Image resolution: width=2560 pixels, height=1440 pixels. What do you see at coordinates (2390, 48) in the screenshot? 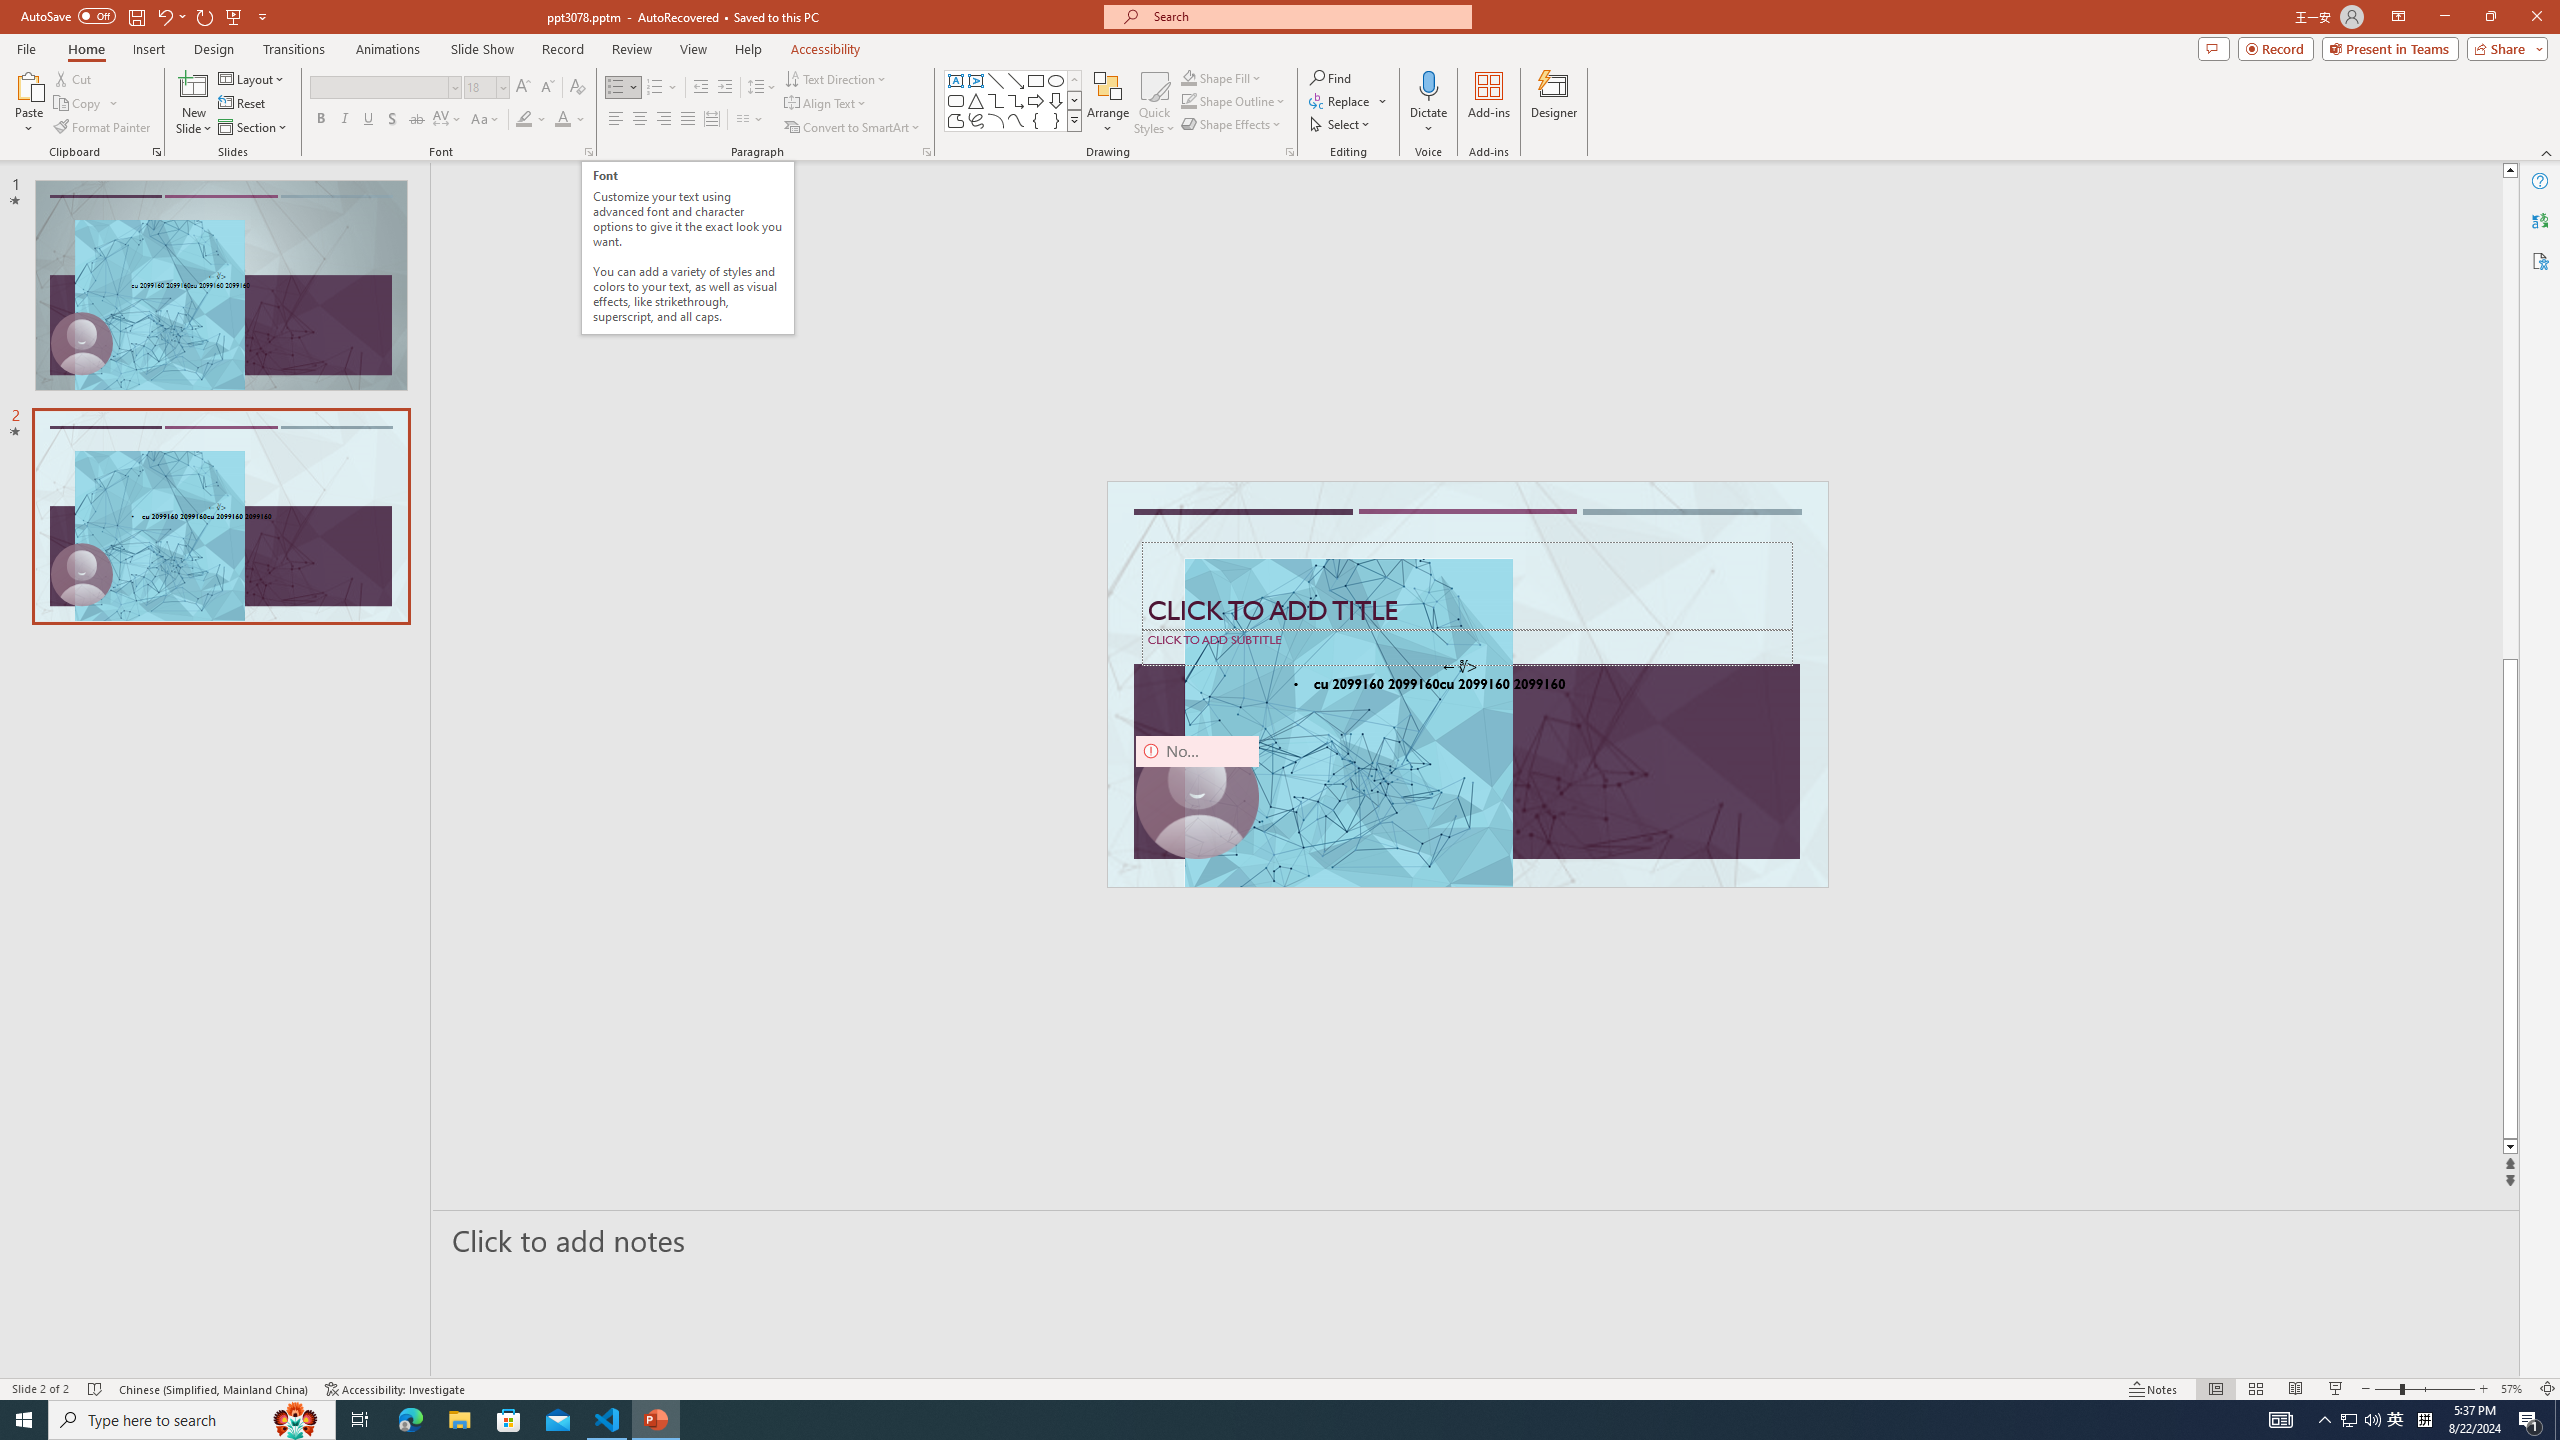
I see `Present in Teams` at bounding box center [2390, 48].